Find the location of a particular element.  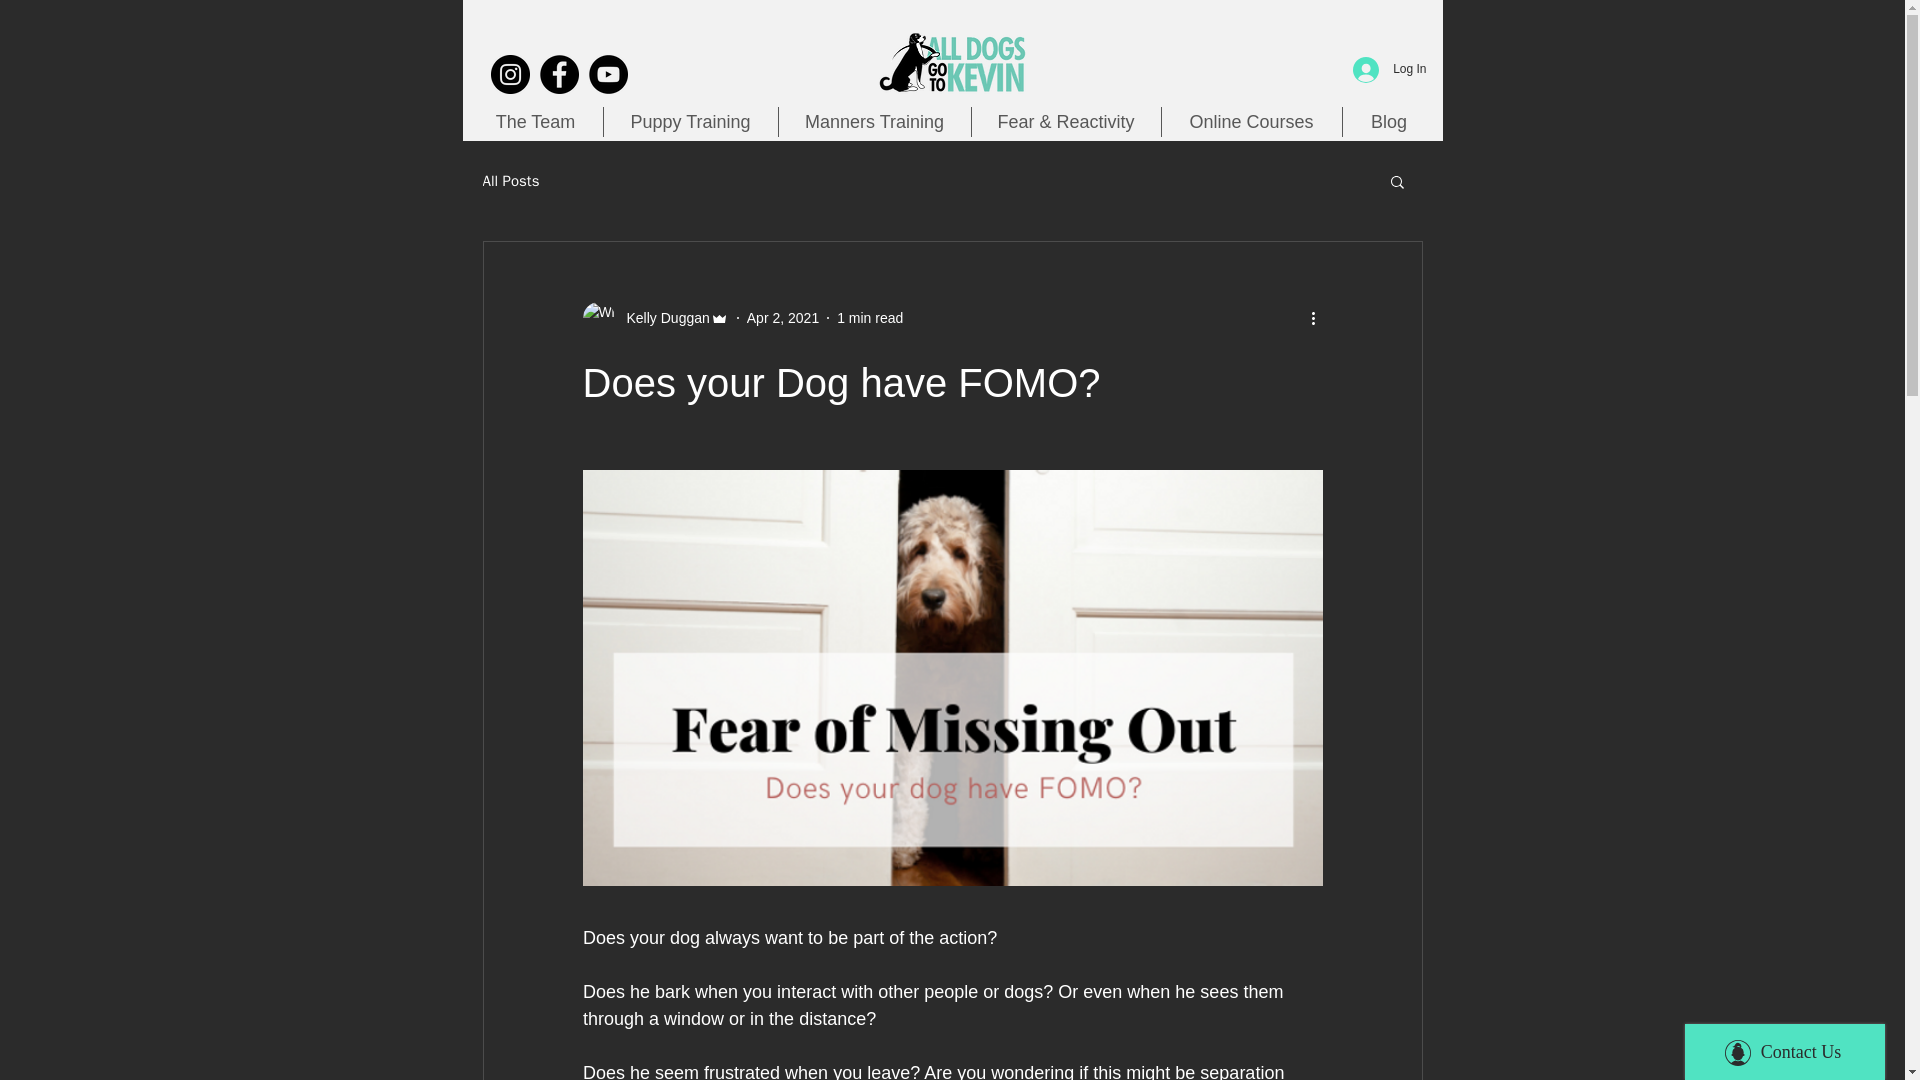

Kelly Duggan is located at coordinates (654, 318).